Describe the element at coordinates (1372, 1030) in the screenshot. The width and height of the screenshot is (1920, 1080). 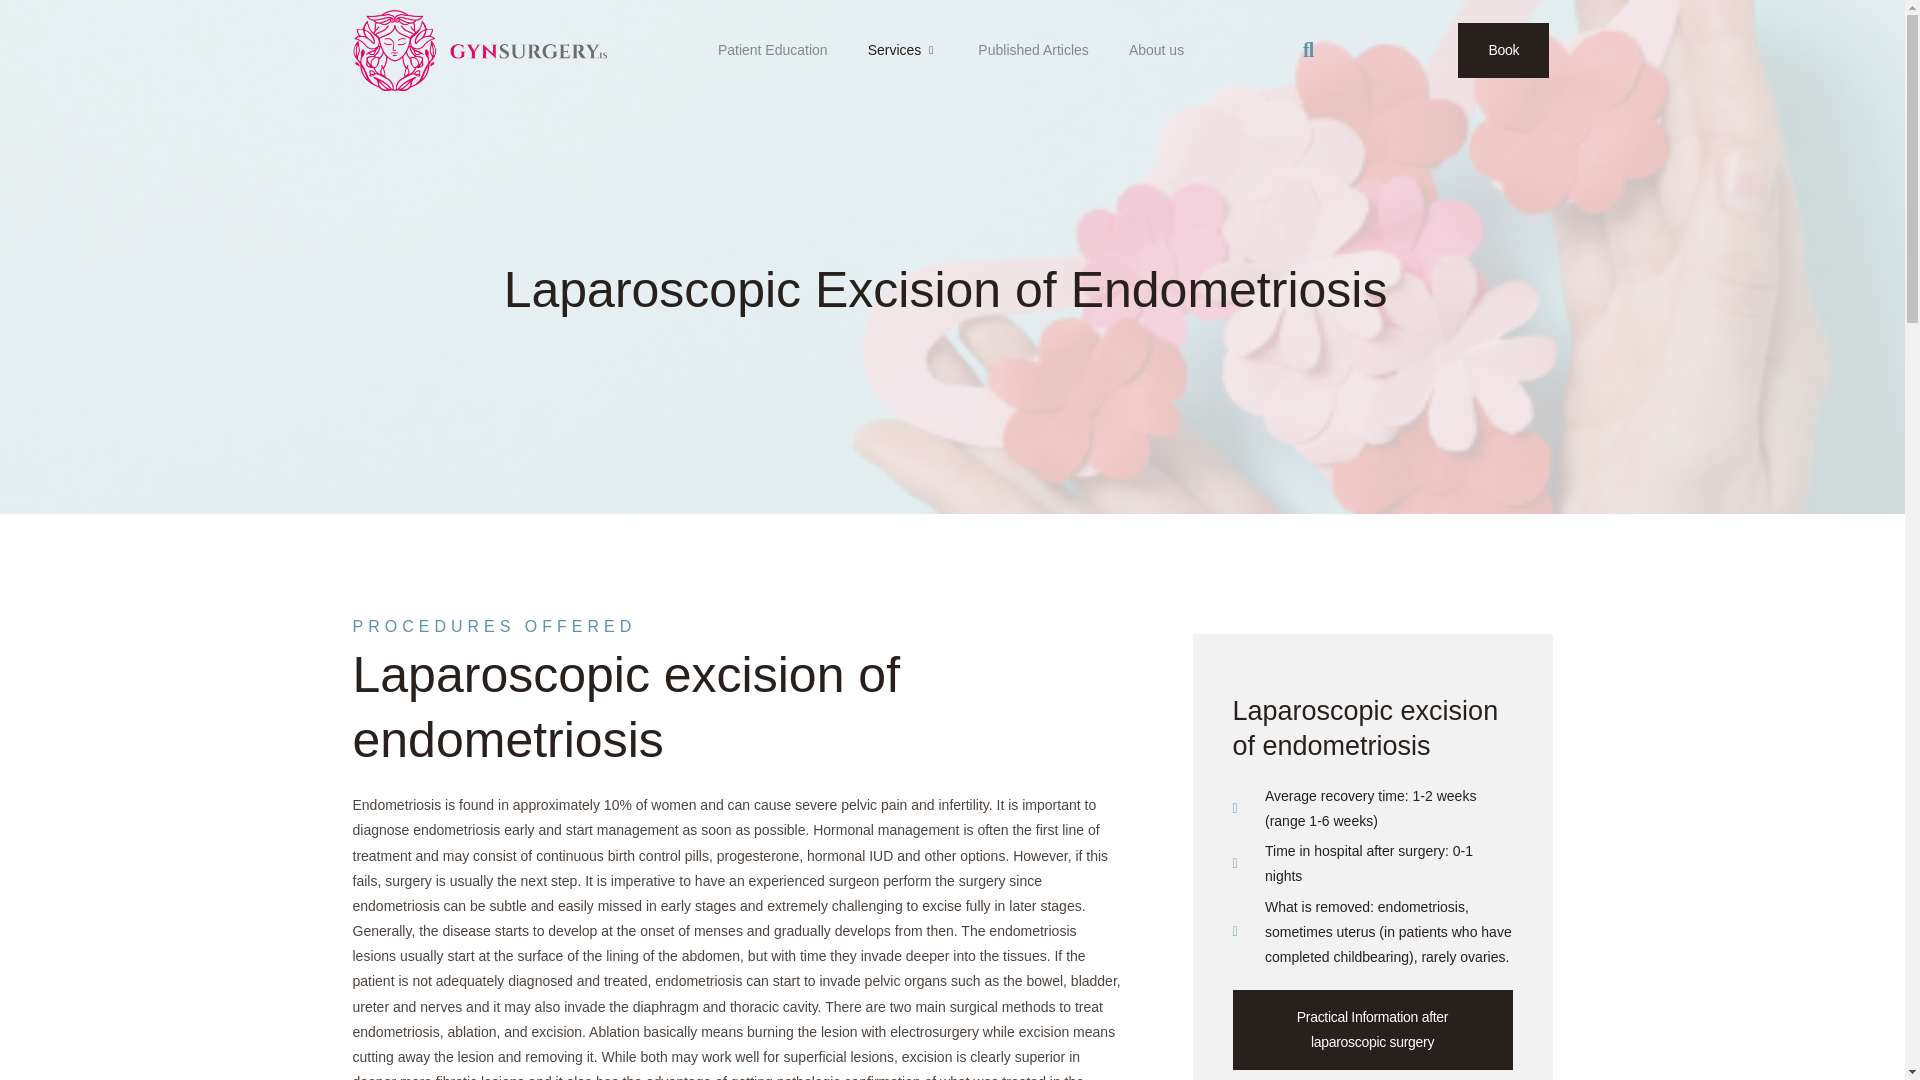
I see `Practical Information after laparoscopic surgery` at that location.